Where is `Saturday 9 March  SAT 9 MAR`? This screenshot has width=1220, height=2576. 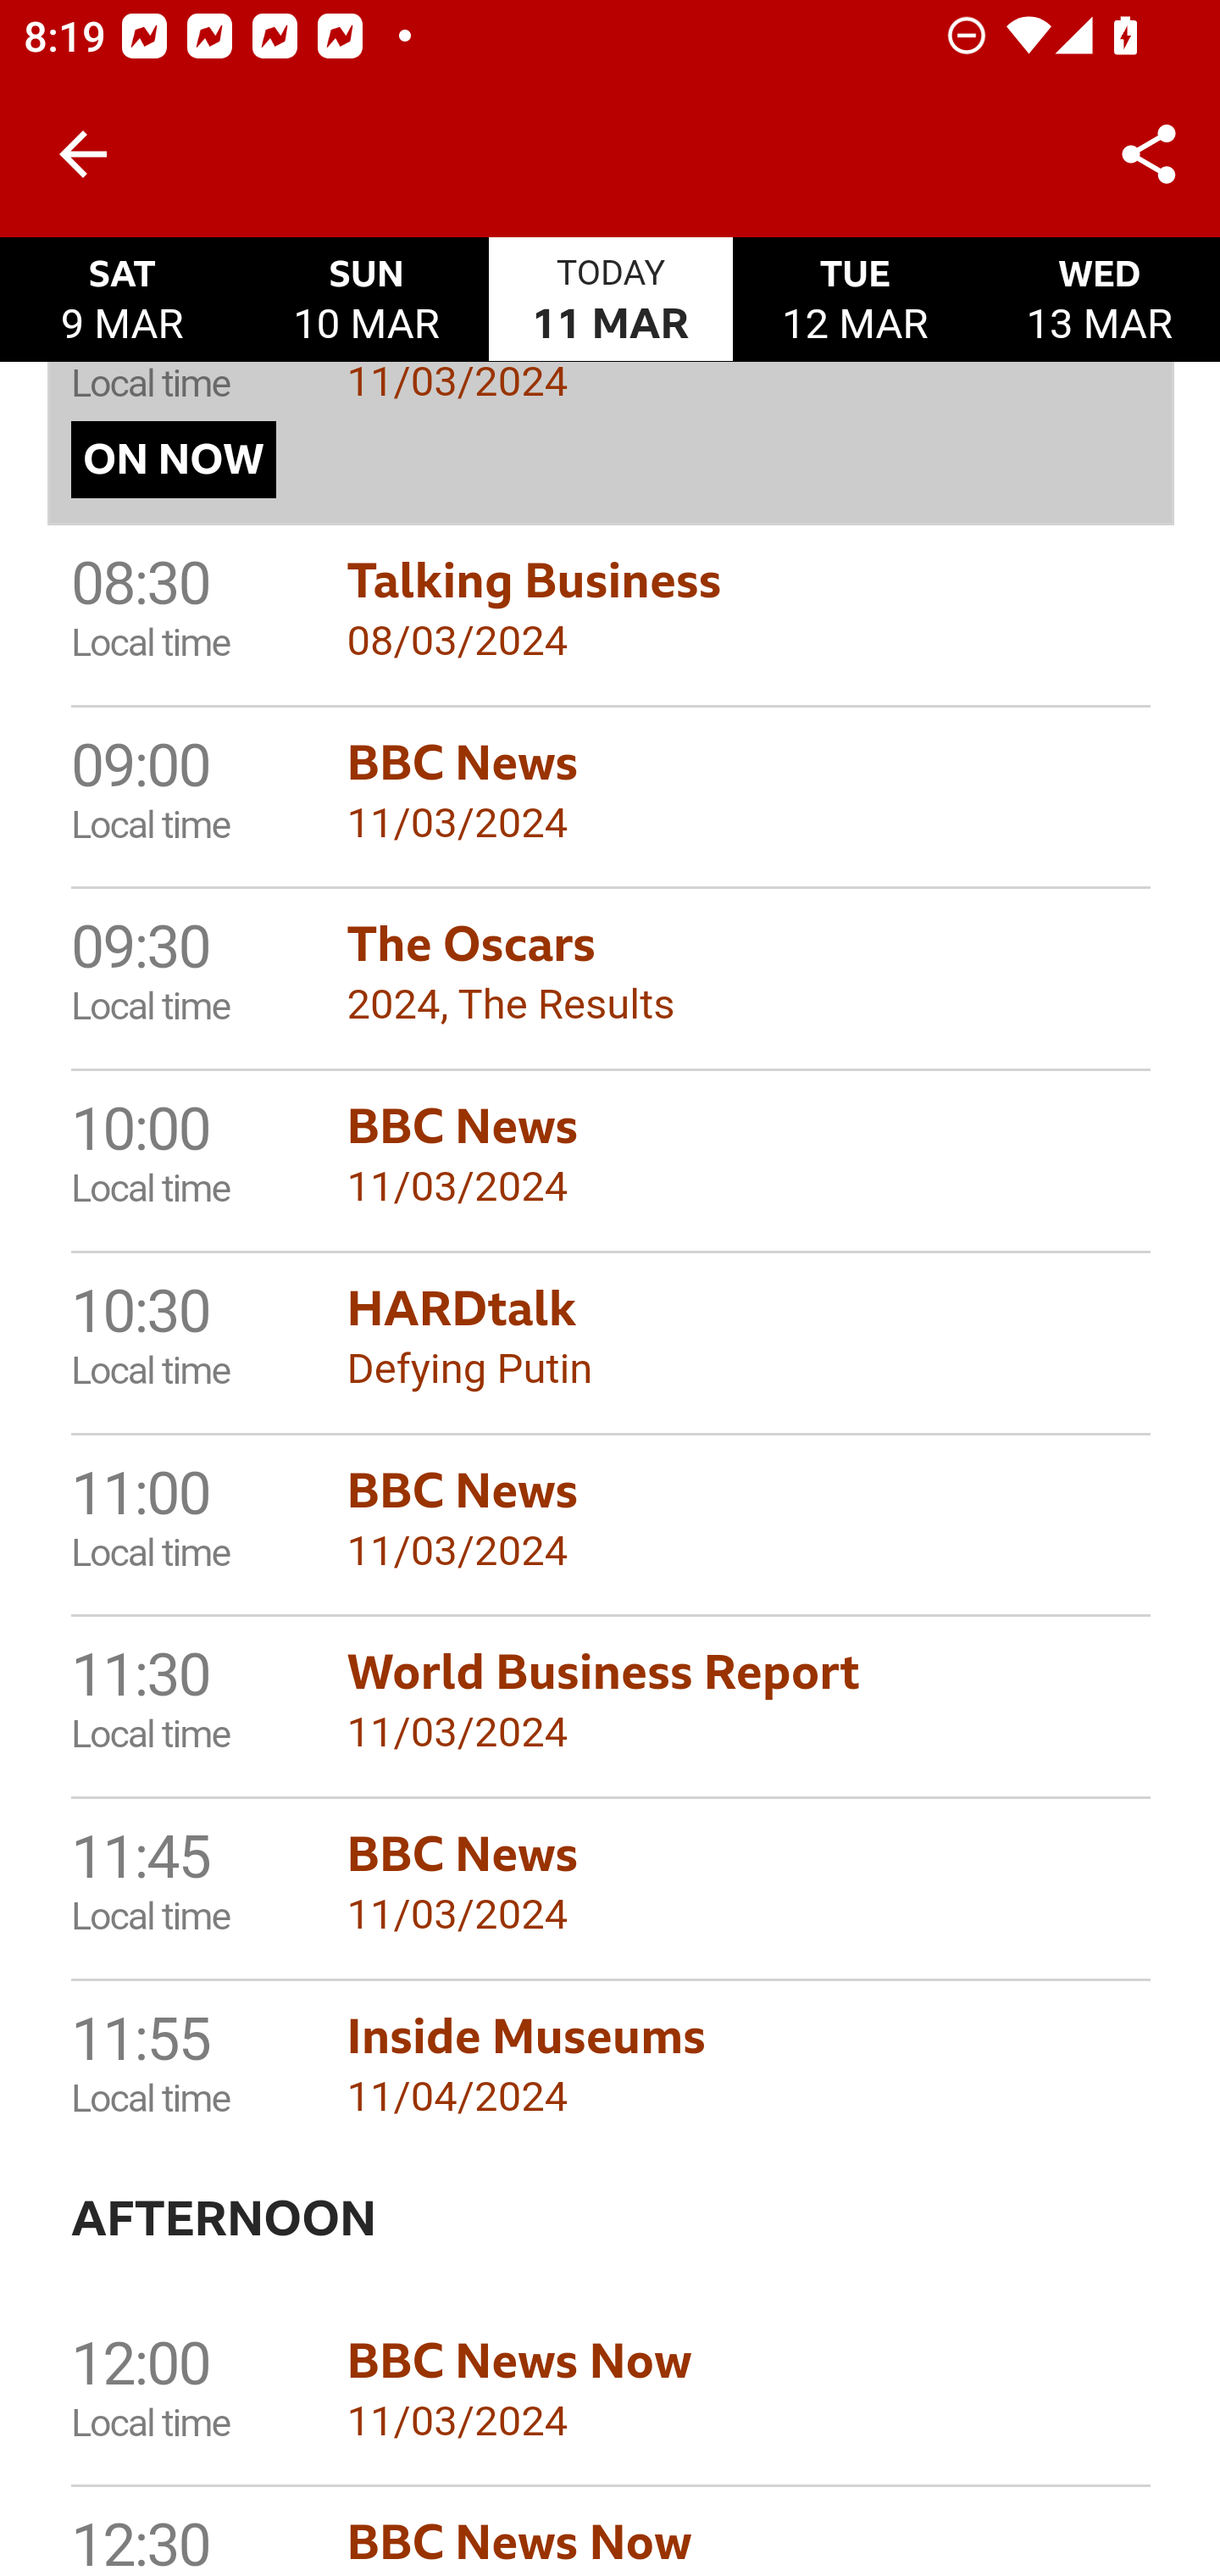 Saturday 9 March  SAT 9 MAR is located at coordinates (122, 300).